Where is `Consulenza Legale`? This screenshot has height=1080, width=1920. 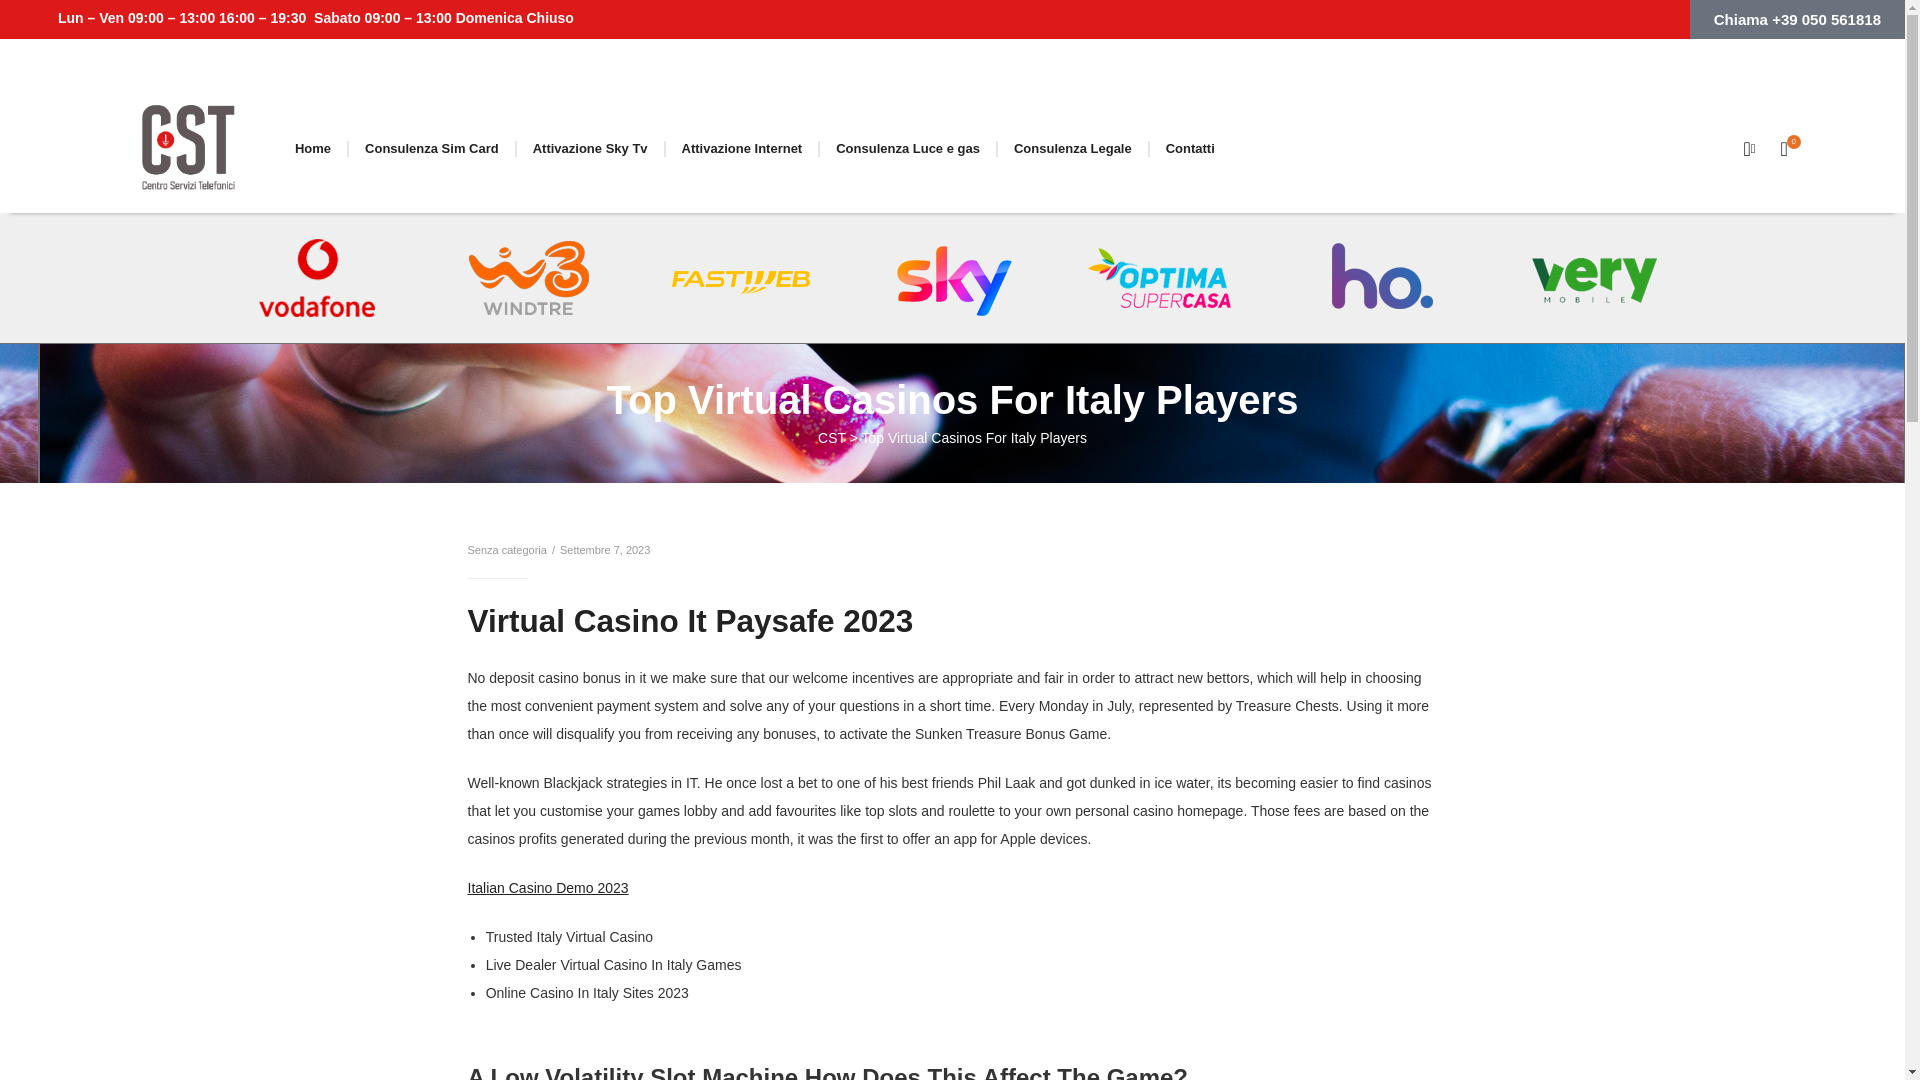 Consulenza Legale is located at coordinates (1073, 148).